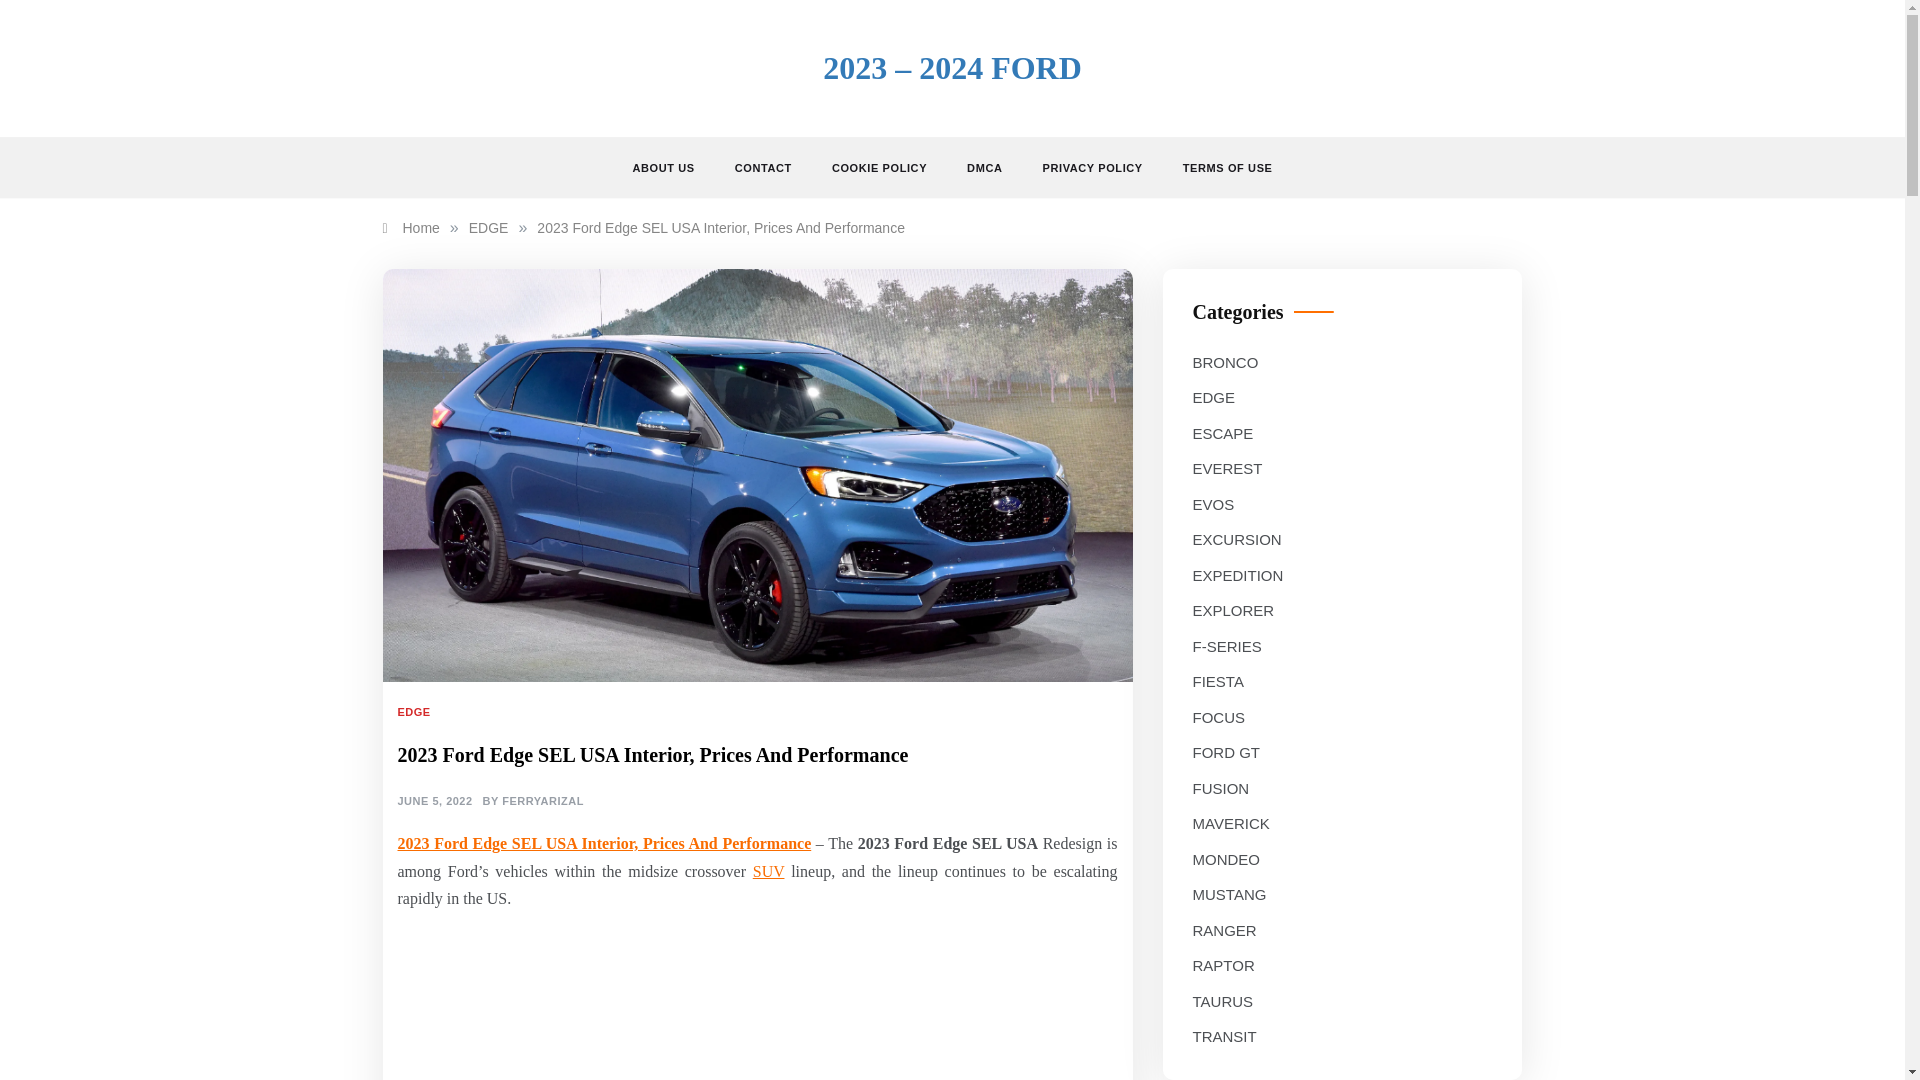 This screenshot has height=1080, width=1920. What do you see at coordinates (488, 228) in the screenshot?
I see `EDGE` at bounding box center [488, 228].